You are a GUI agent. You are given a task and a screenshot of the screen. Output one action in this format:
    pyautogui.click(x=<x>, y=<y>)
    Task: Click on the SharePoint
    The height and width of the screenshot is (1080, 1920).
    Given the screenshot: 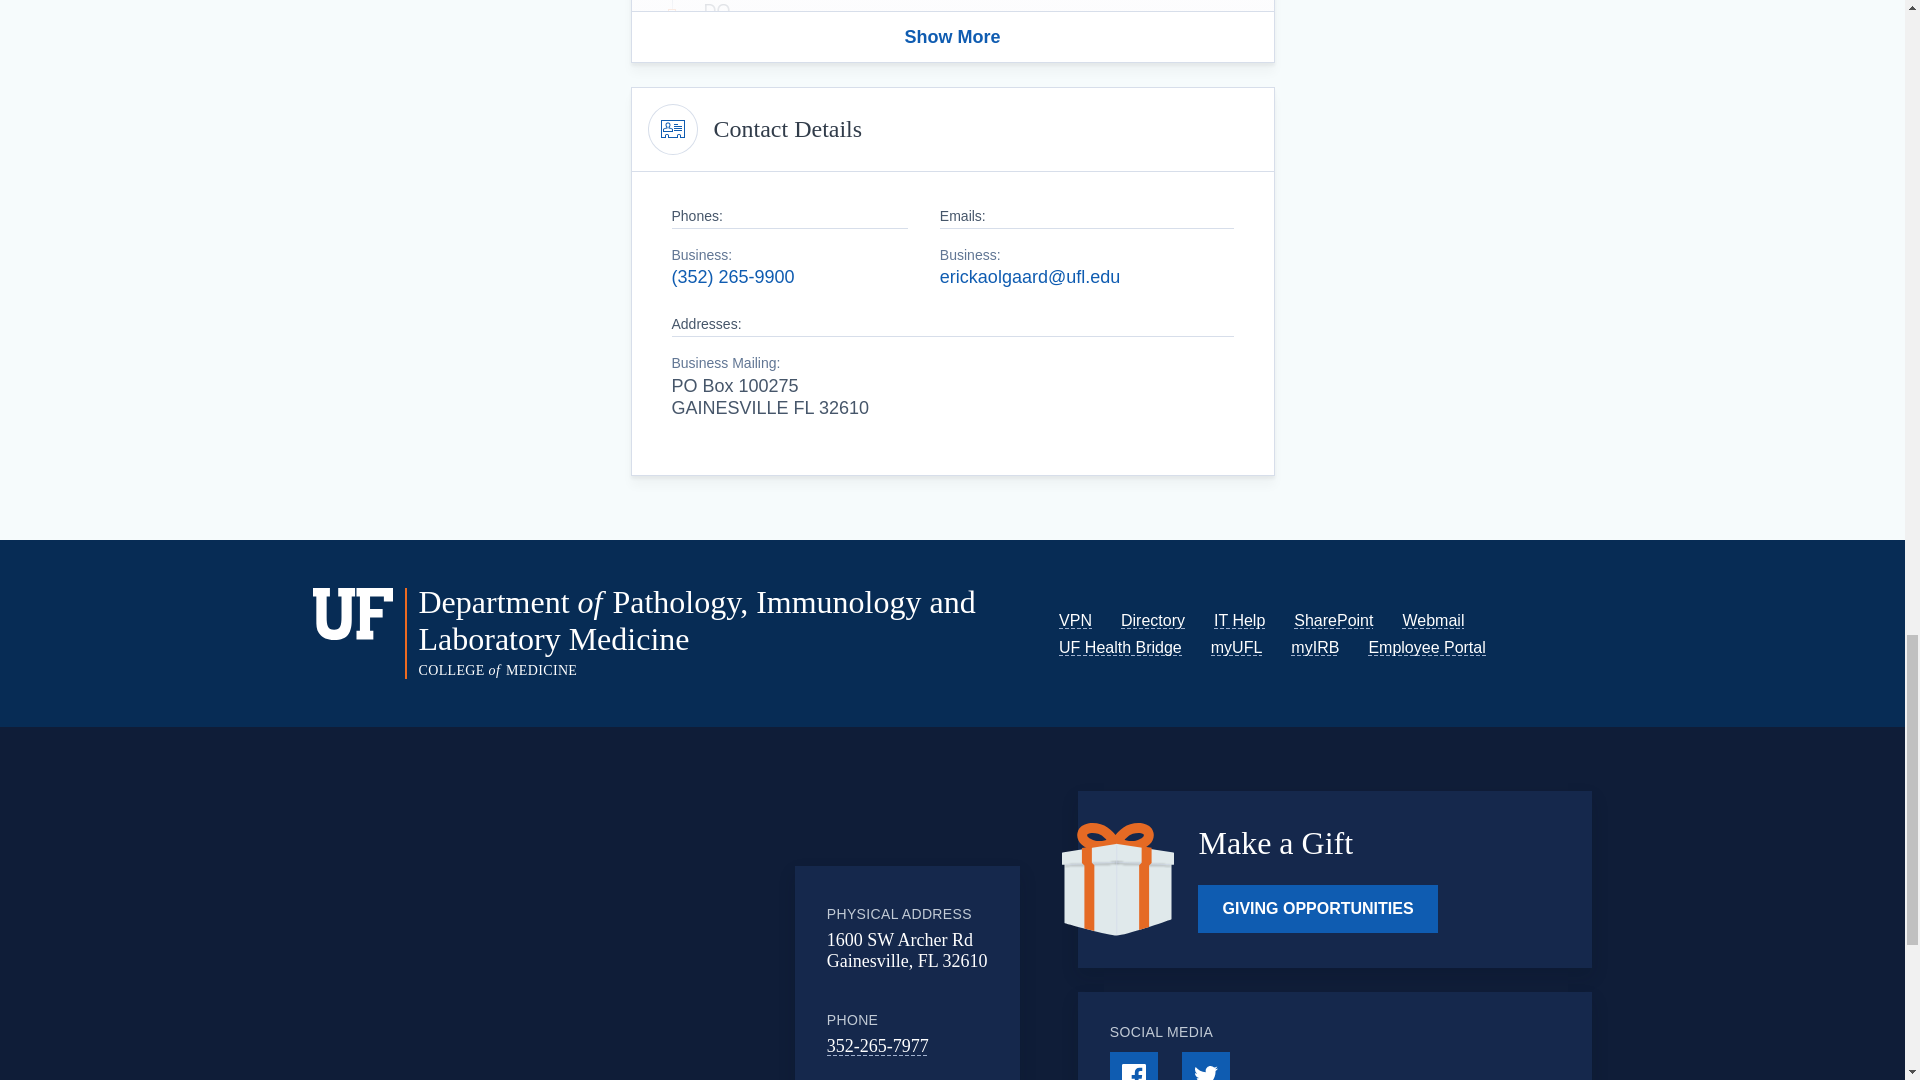 What is the action you would take?
    pyautogui.click(x=1333, y=620)
    